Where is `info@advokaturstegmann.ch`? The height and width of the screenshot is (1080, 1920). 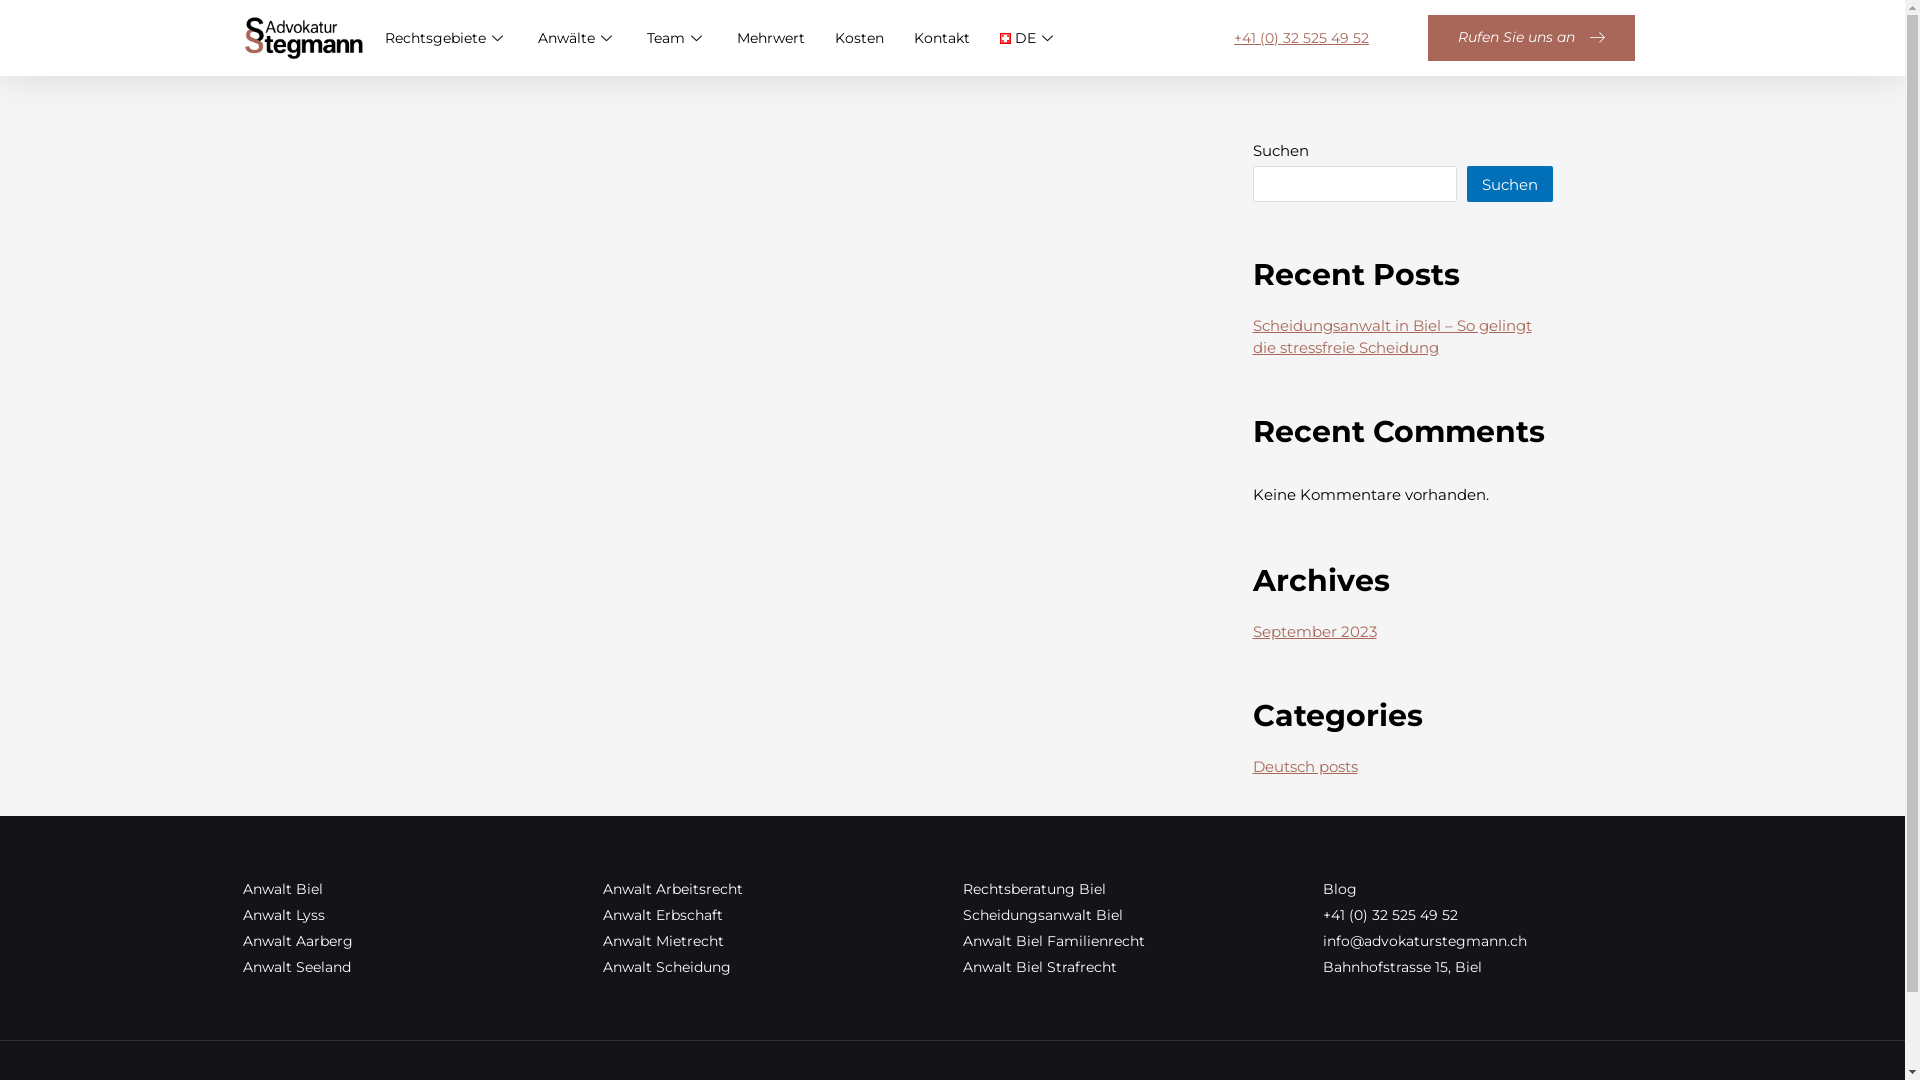 info@advokaturstegmann.ch is located at coordinates (1492, 941).